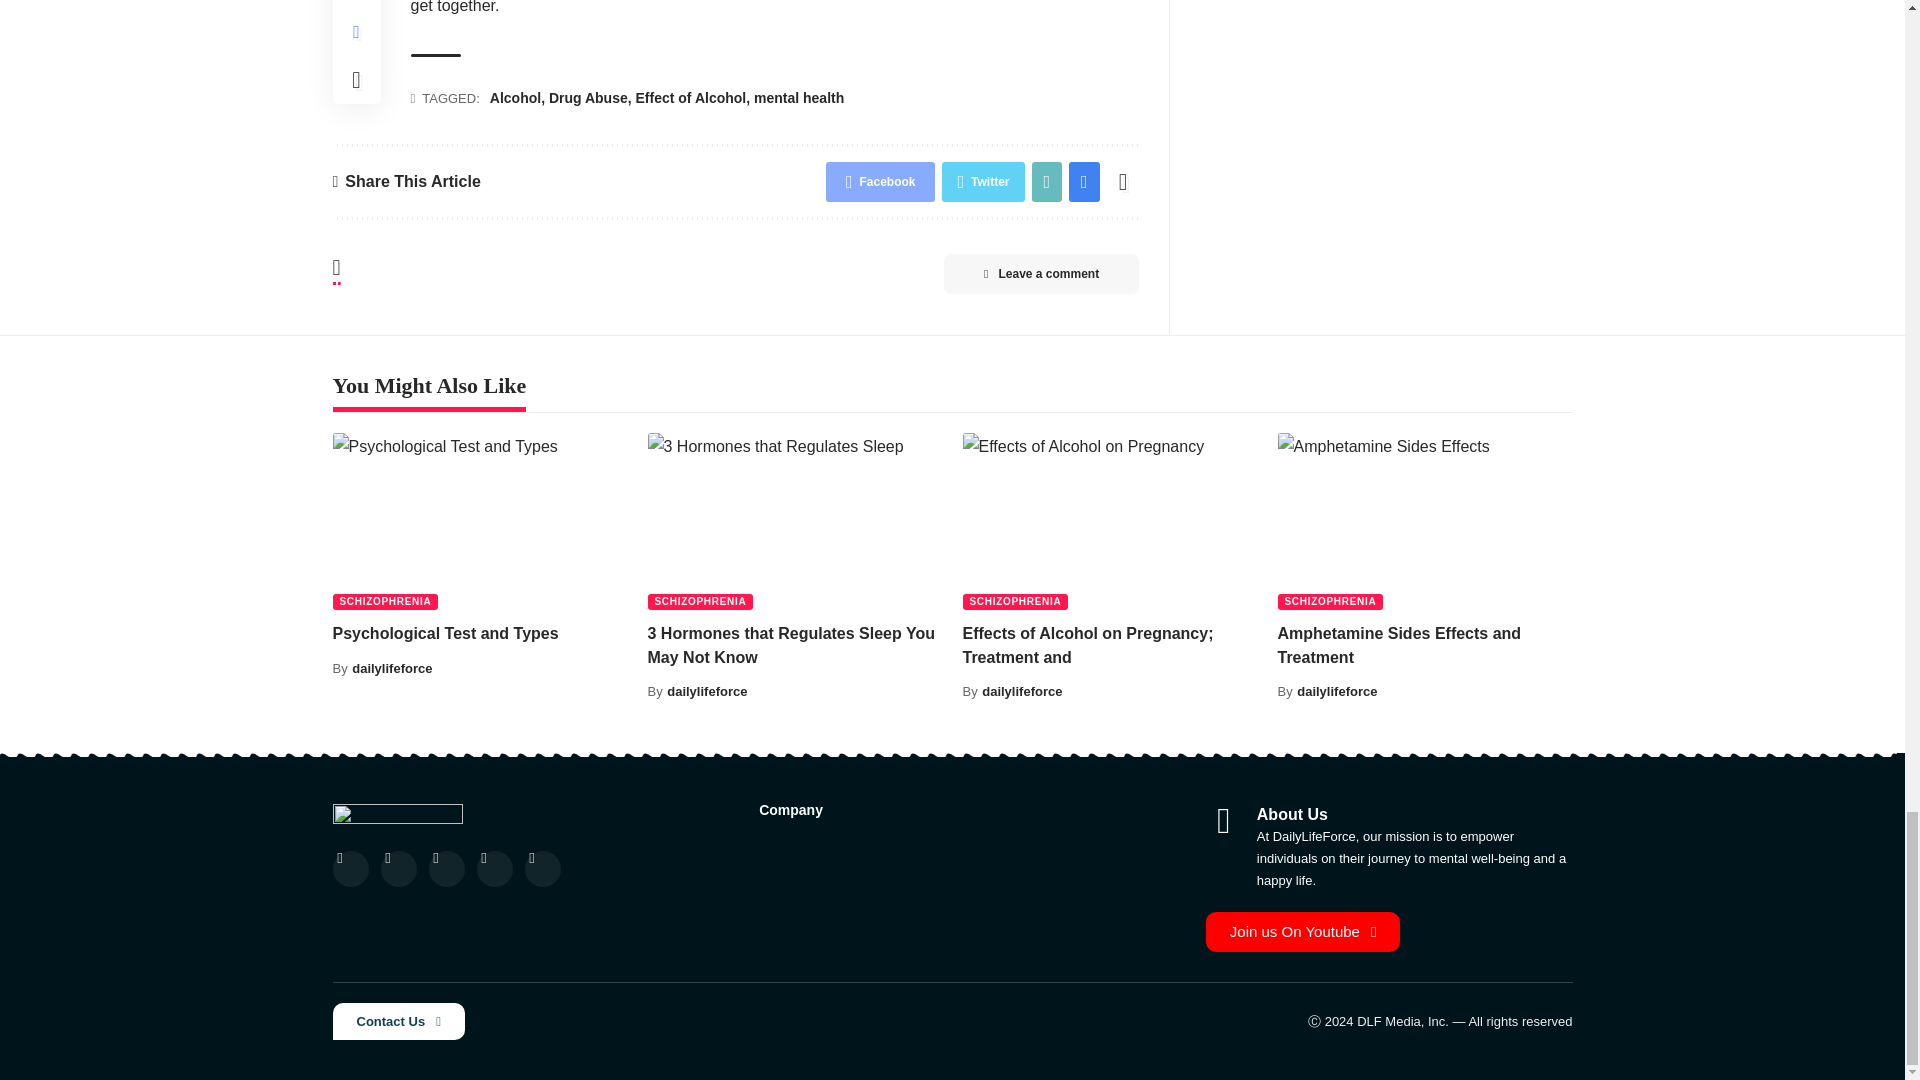 This screenshot has height=1080, width=1920. What do you see at coordinates (480, 522) in the screenshot?
I see `Psychological Test and Types` at bounding box center [480, 522].